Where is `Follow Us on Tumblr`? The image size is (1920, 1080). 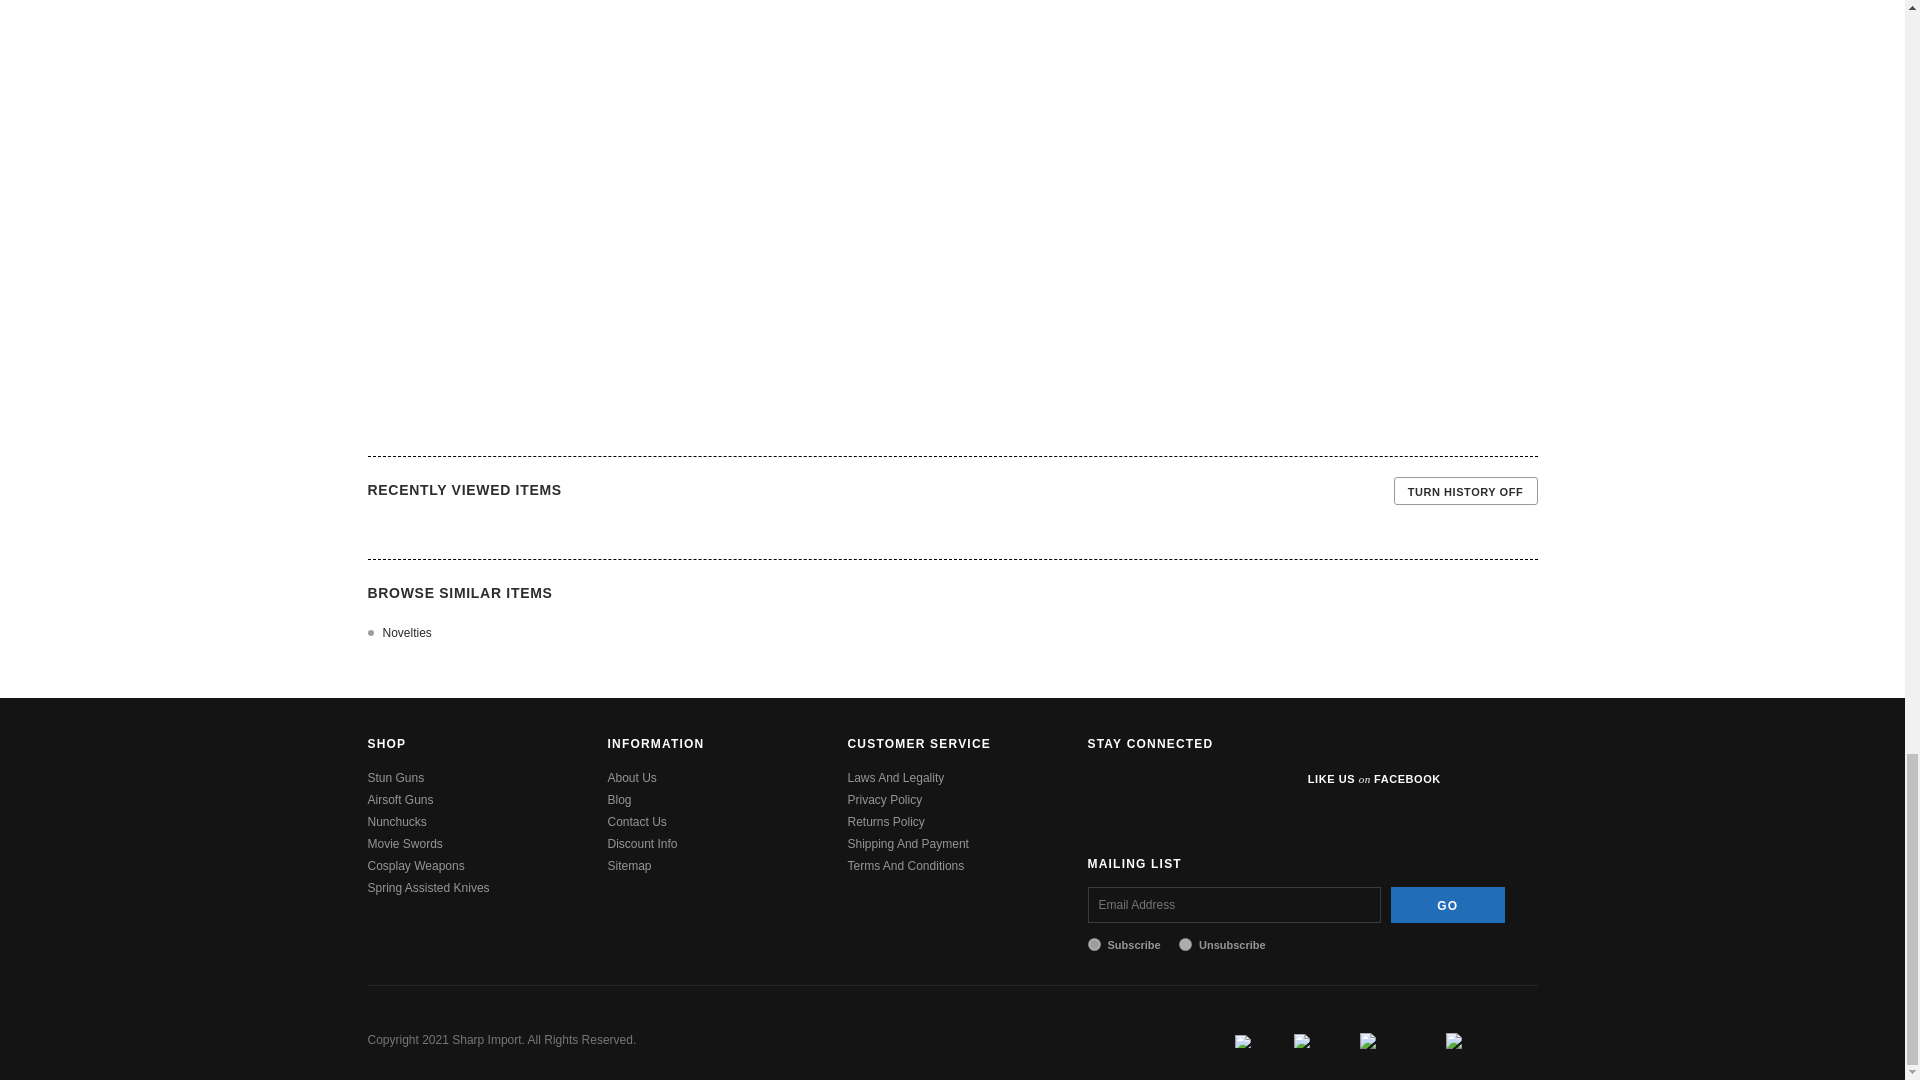
Follow Us on Tumblr is located at coordinates (1250, 786).